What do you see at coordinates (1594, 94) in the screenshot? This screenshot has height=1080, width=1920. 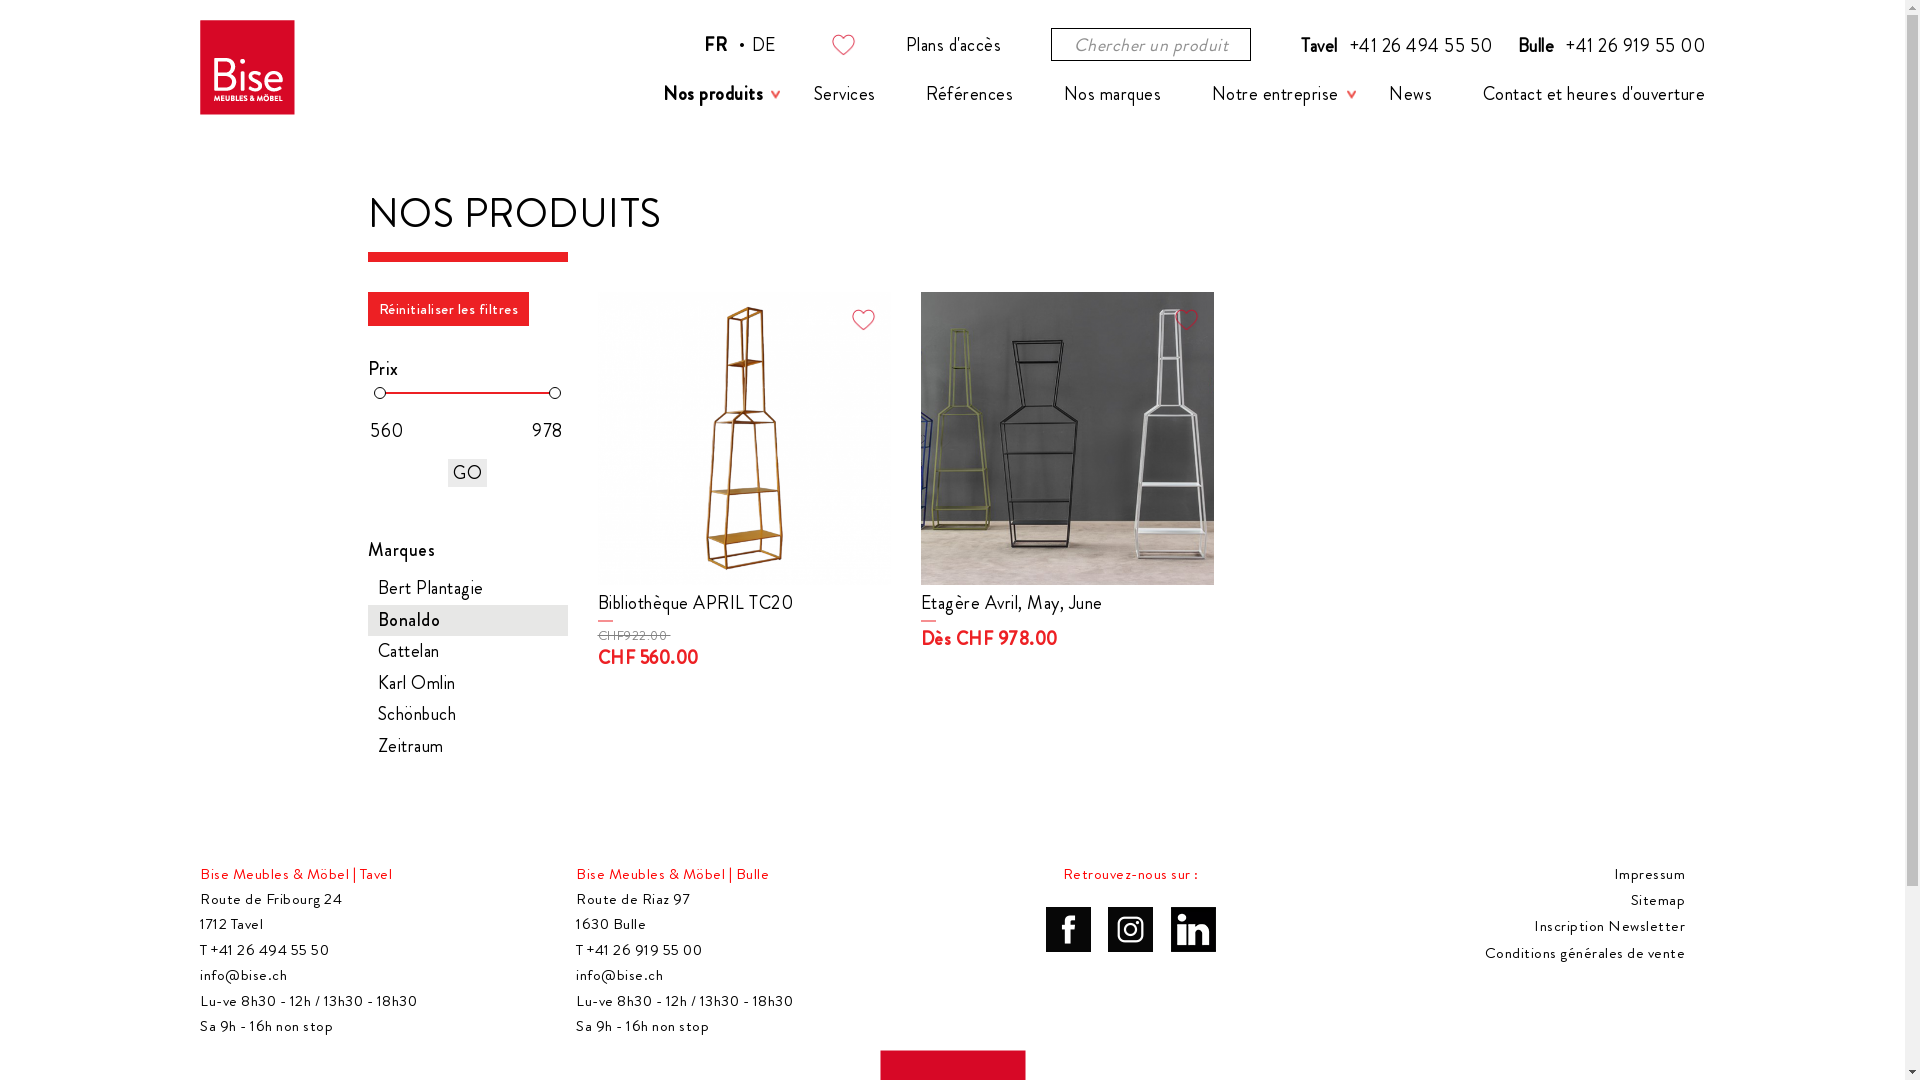 I see `Contact et heures d'ouverture` at bounding box center [1594, 94].